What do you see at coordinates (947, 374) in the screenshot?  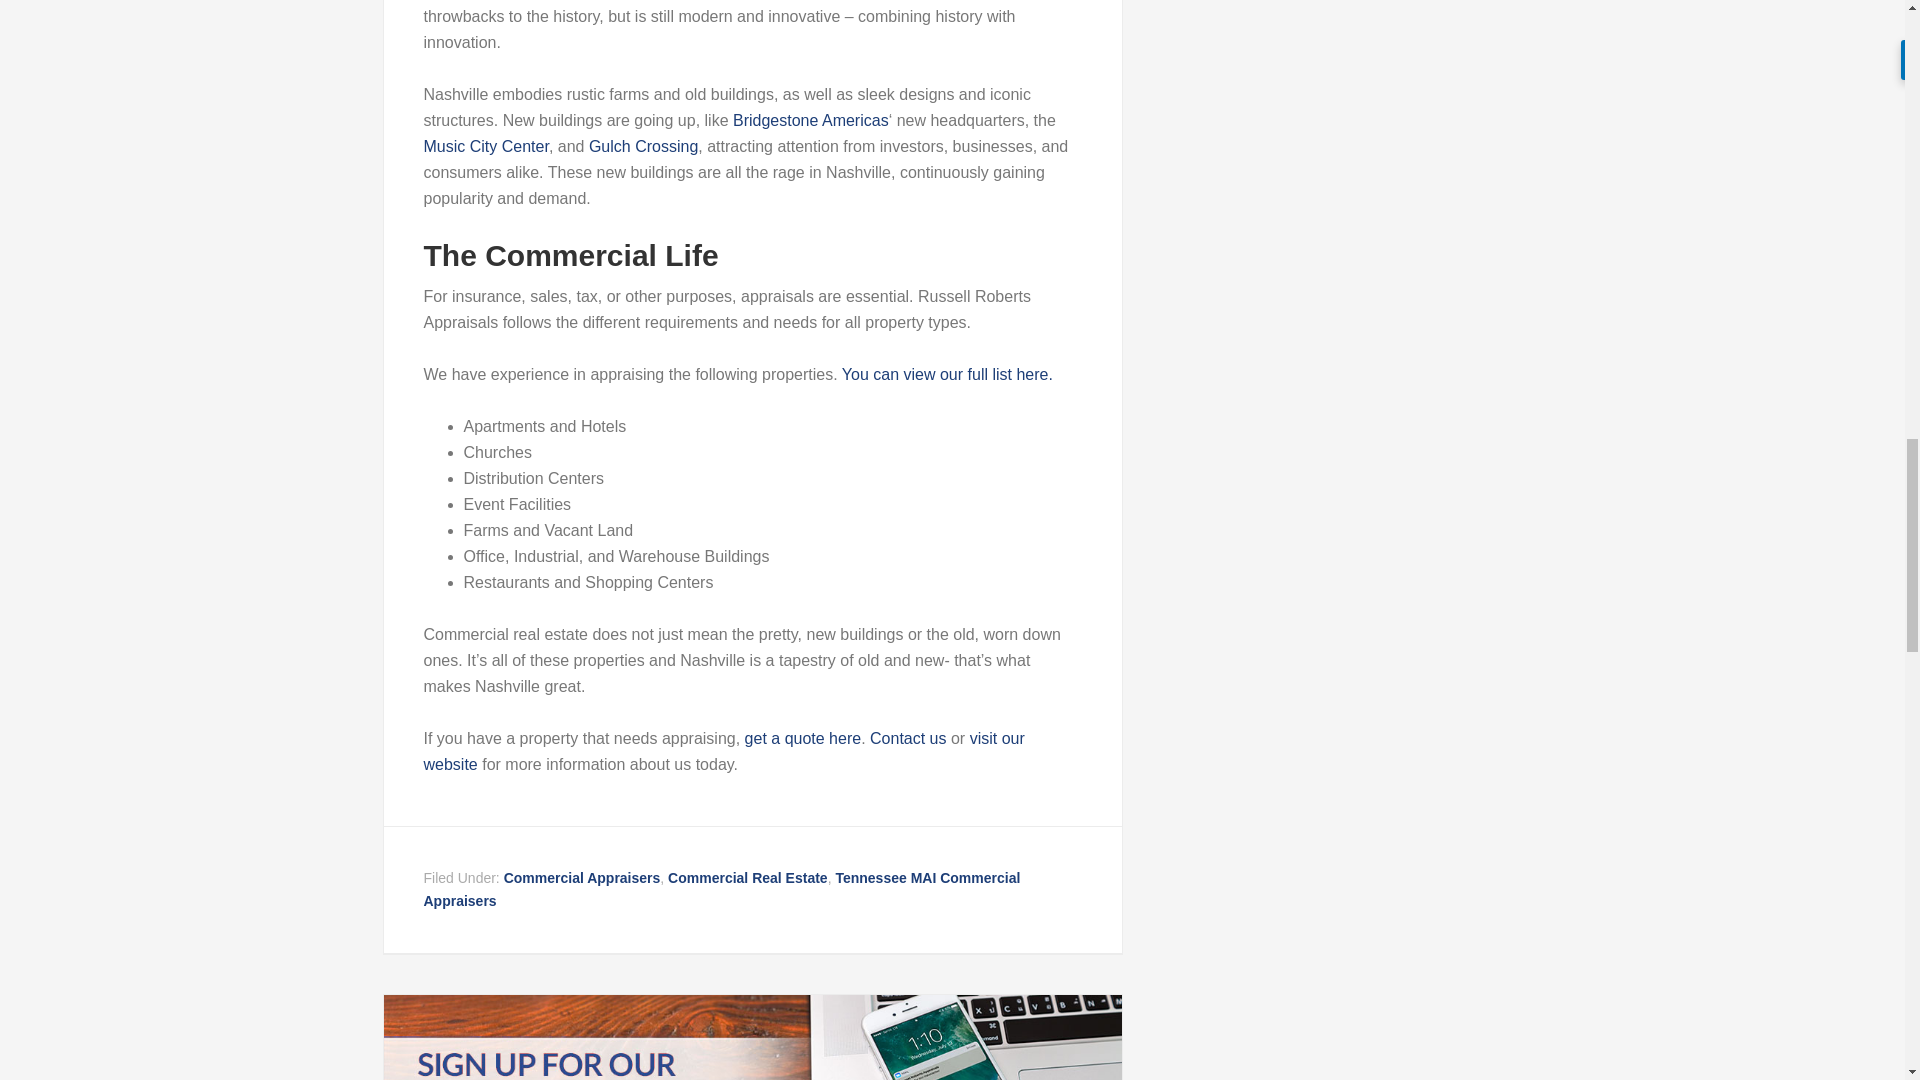 I see `You can view our full list here.` at bounding box center [947, 374].